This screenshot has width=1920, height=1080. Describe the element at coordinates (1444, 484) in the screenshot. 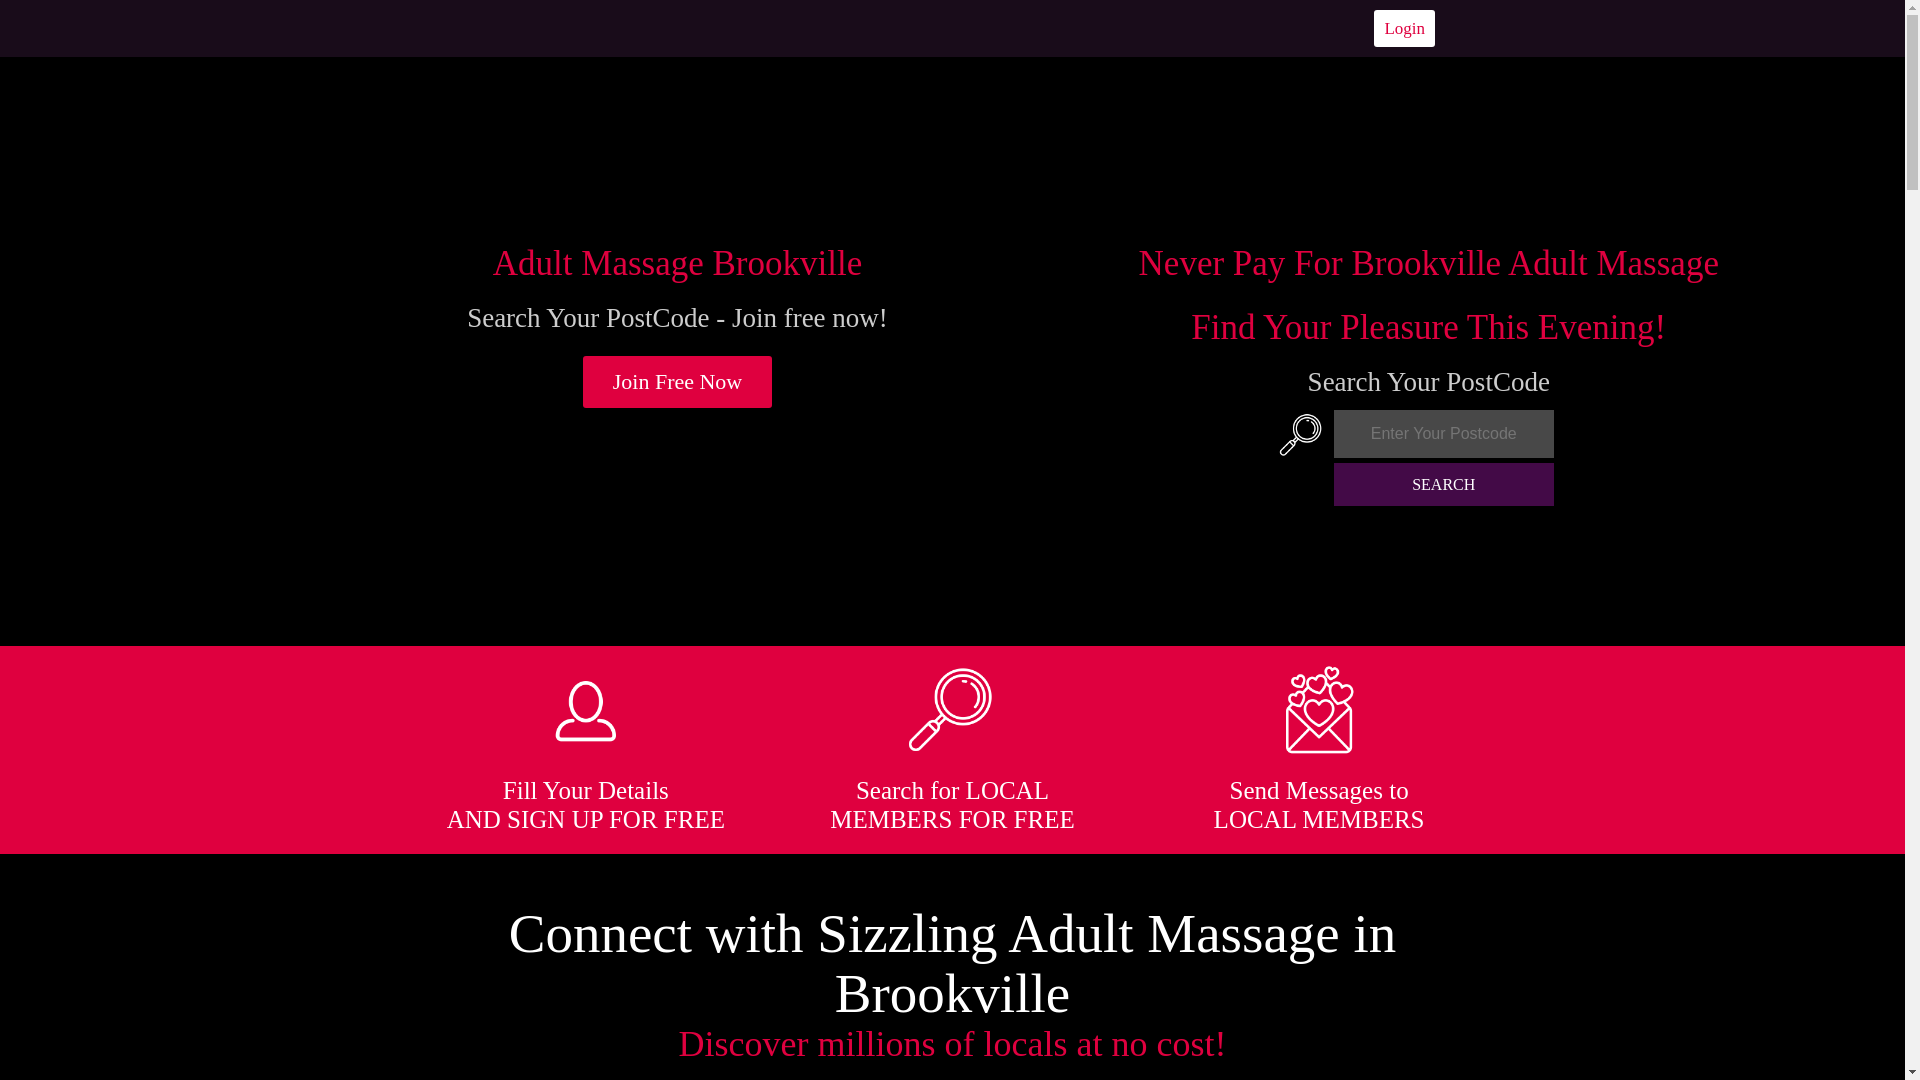

I see `SEARCH` at that location.